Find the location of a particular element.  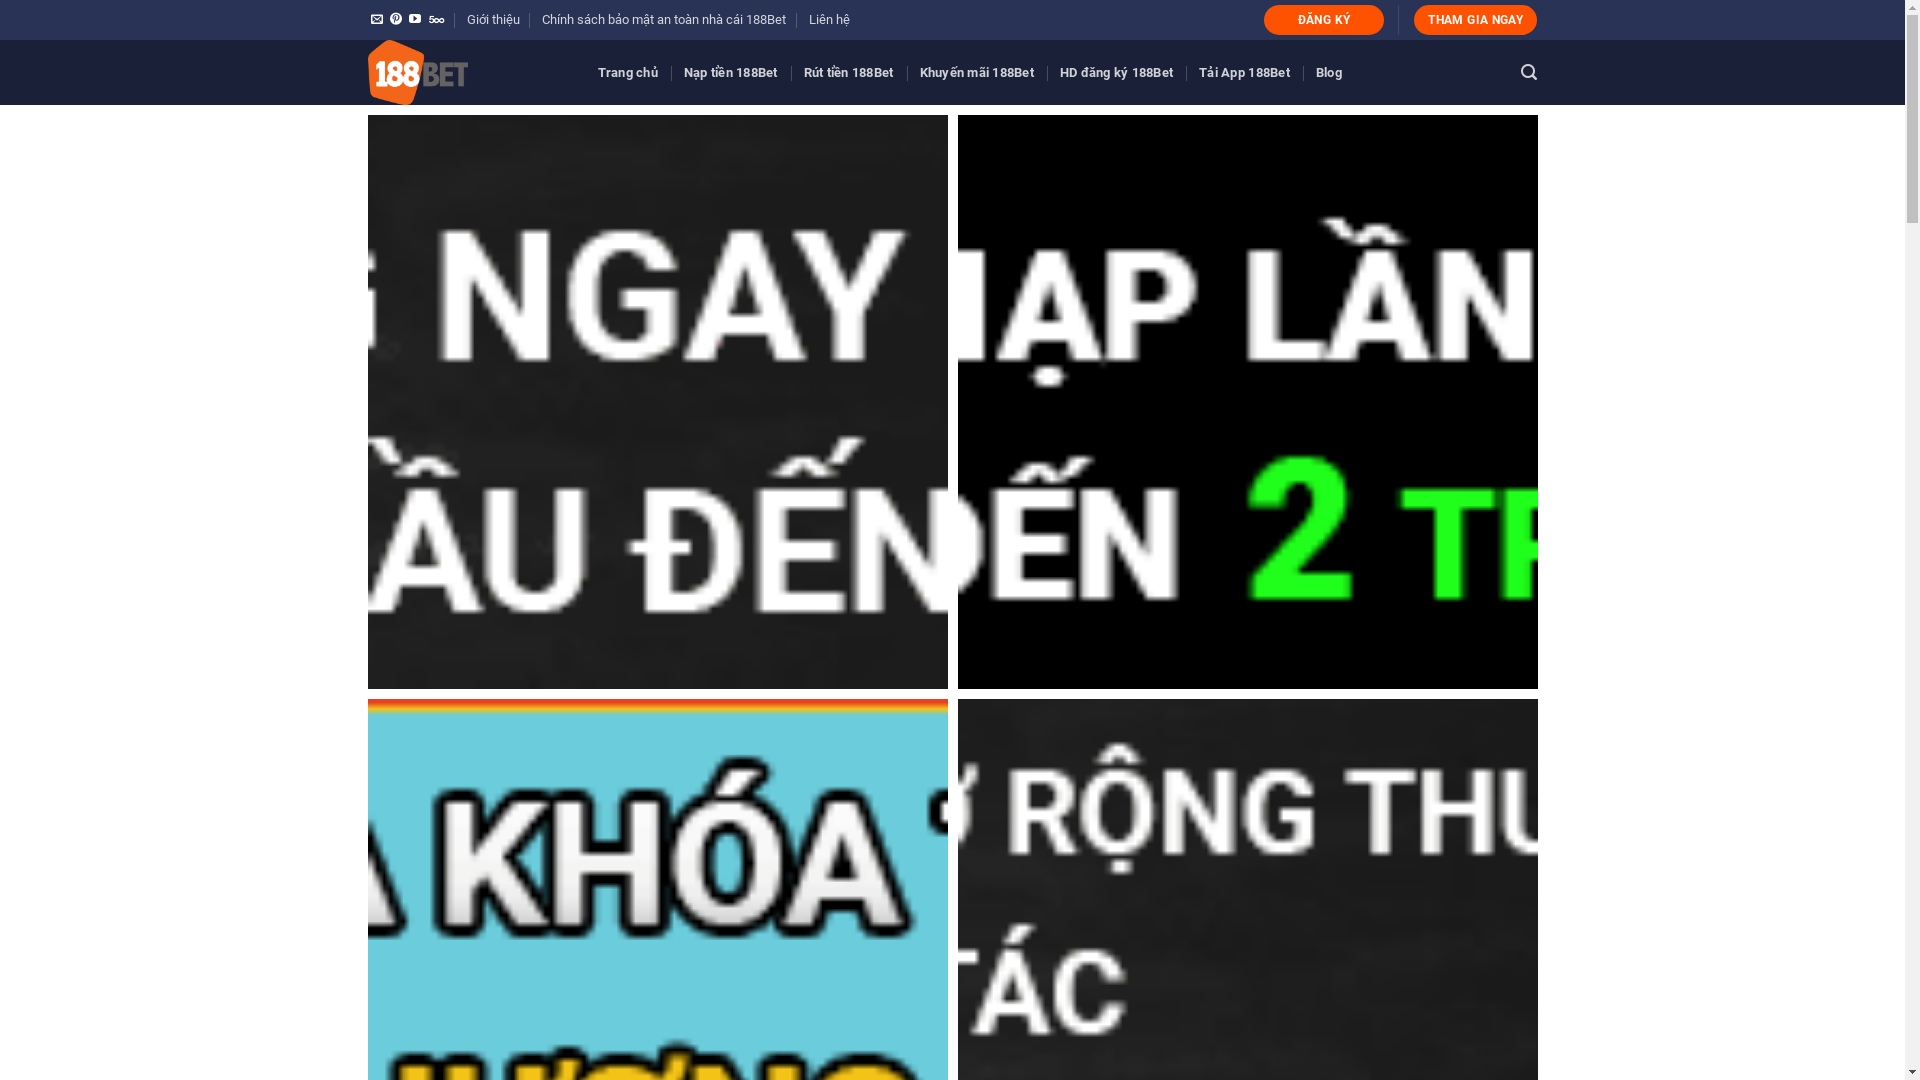

d9bet is located at coordinates (658, 402).